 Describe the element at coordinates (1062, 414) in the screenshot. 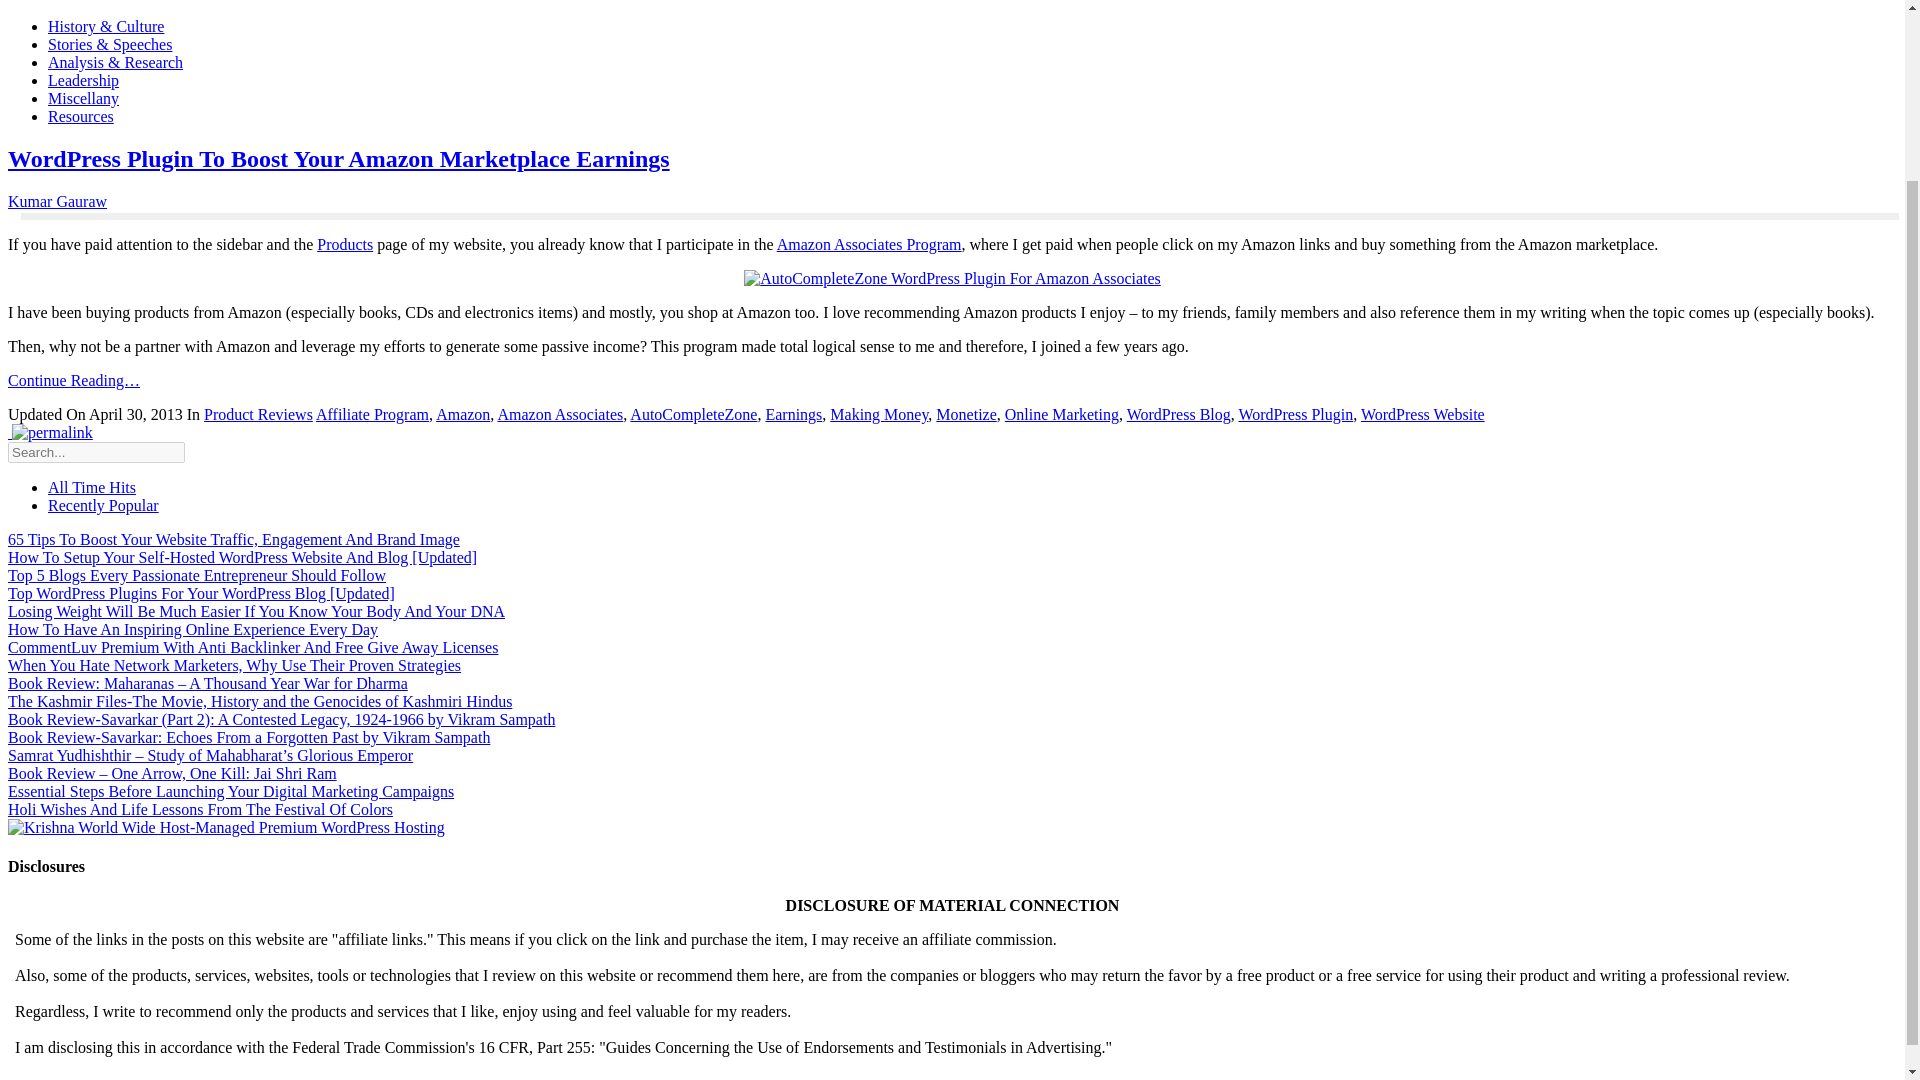

I see `Online Marketing` at that location.